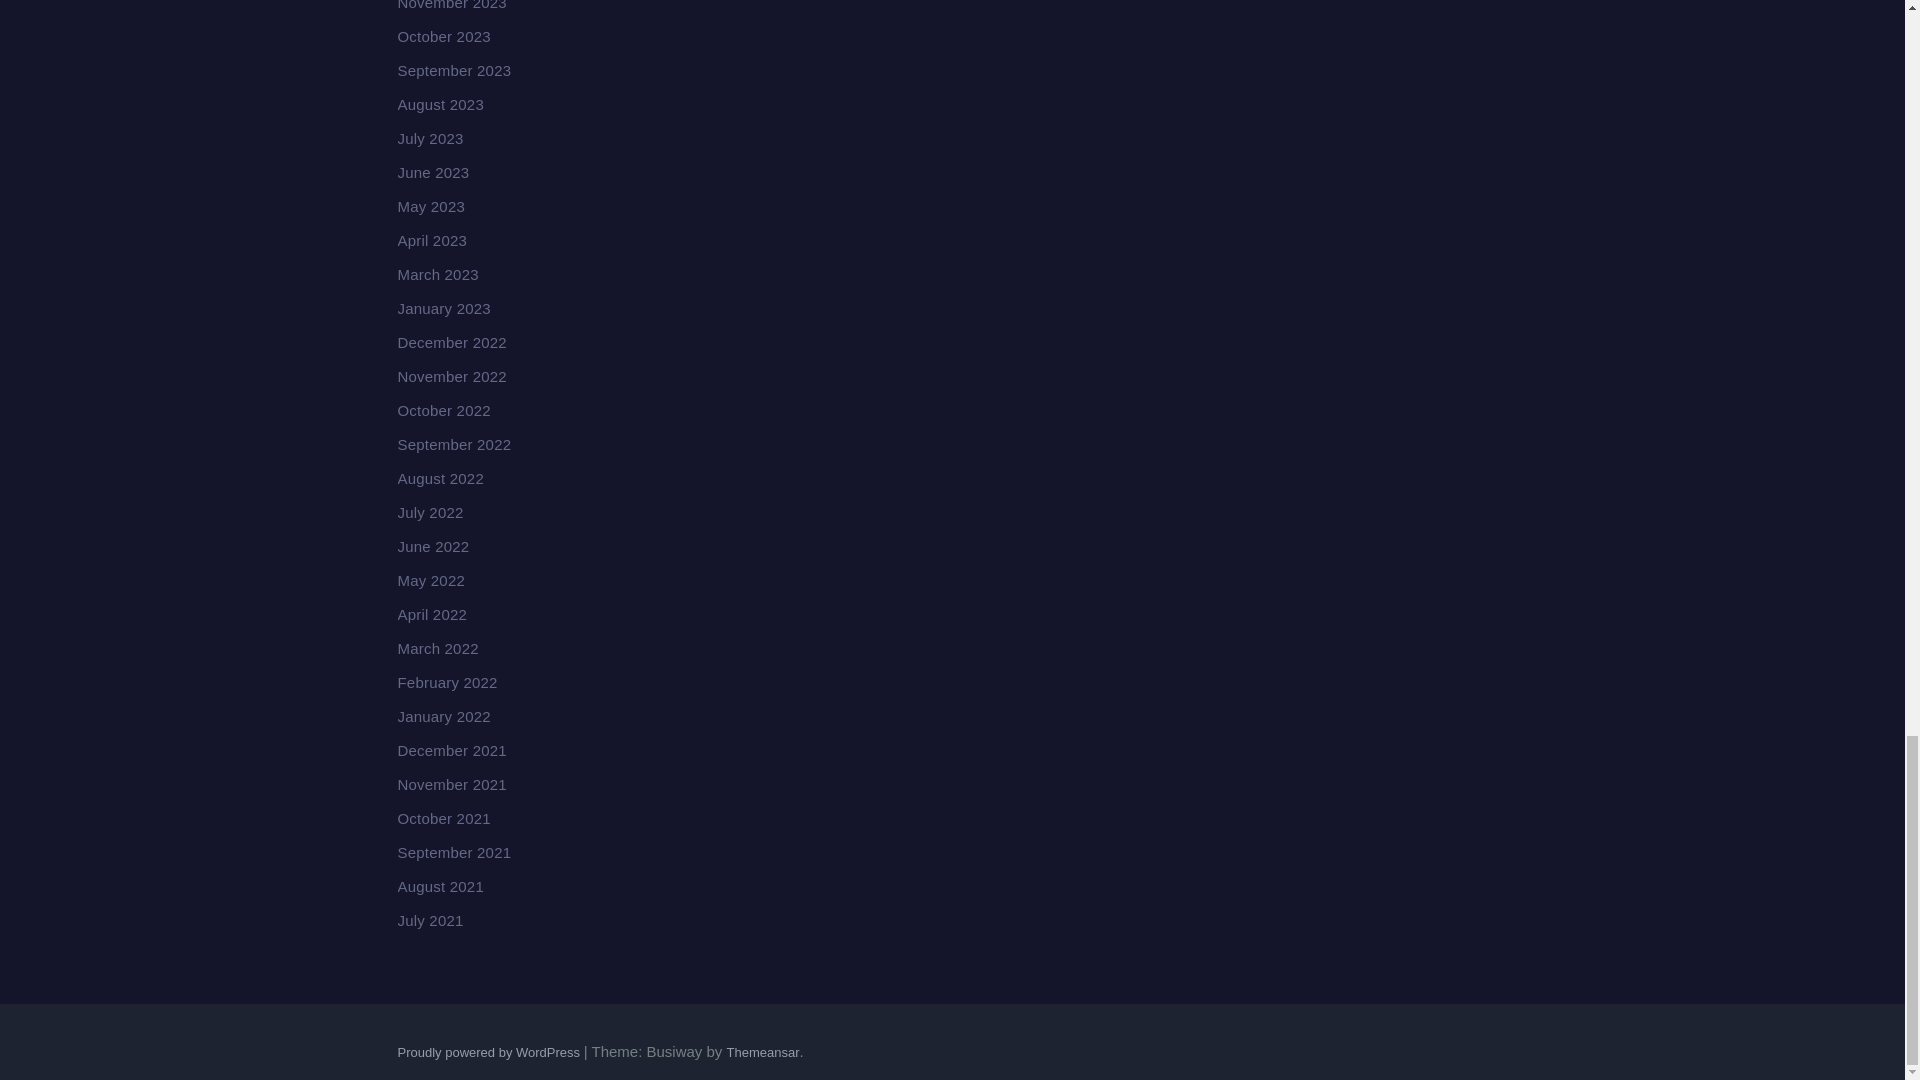 This screenshot has width=1920, height=1080. I want to click on May 2023, so click(430, 206).